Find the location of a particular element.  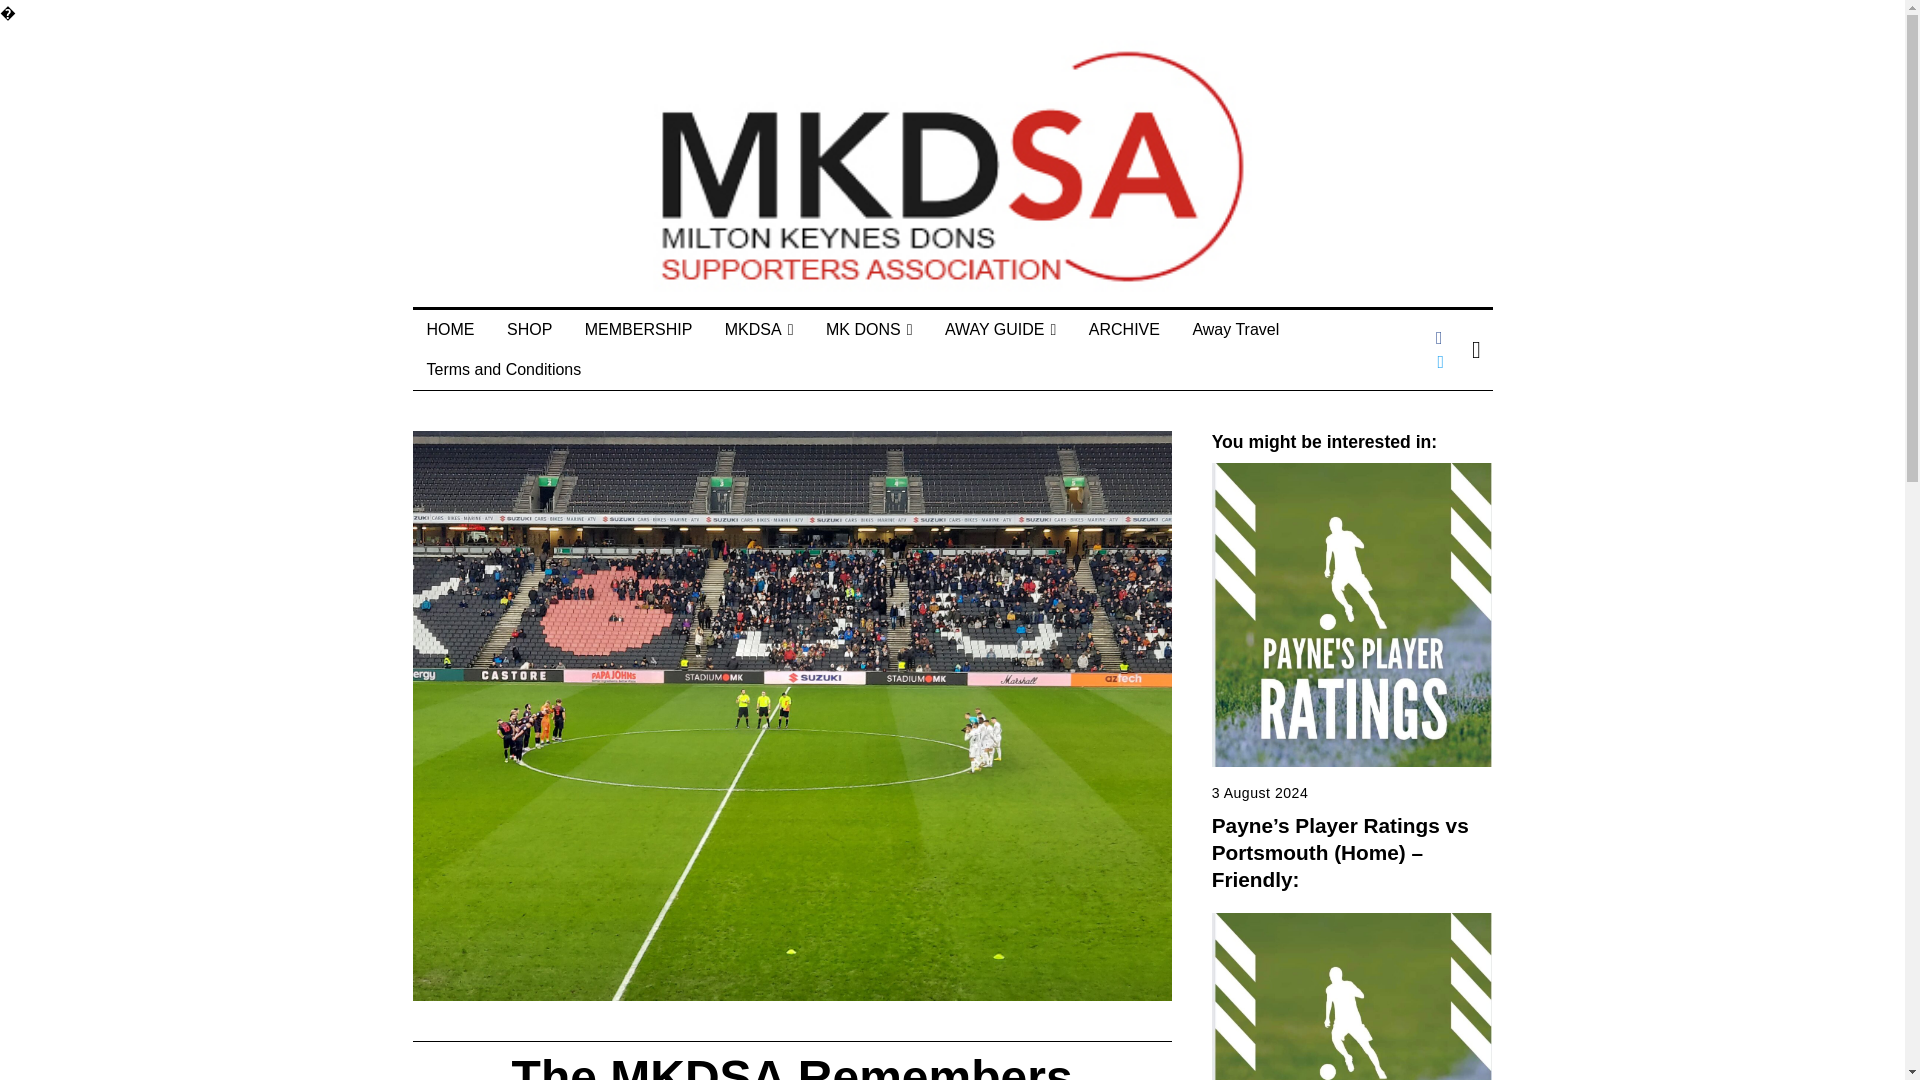

Away Travel is located at coordinates (1235, 329).